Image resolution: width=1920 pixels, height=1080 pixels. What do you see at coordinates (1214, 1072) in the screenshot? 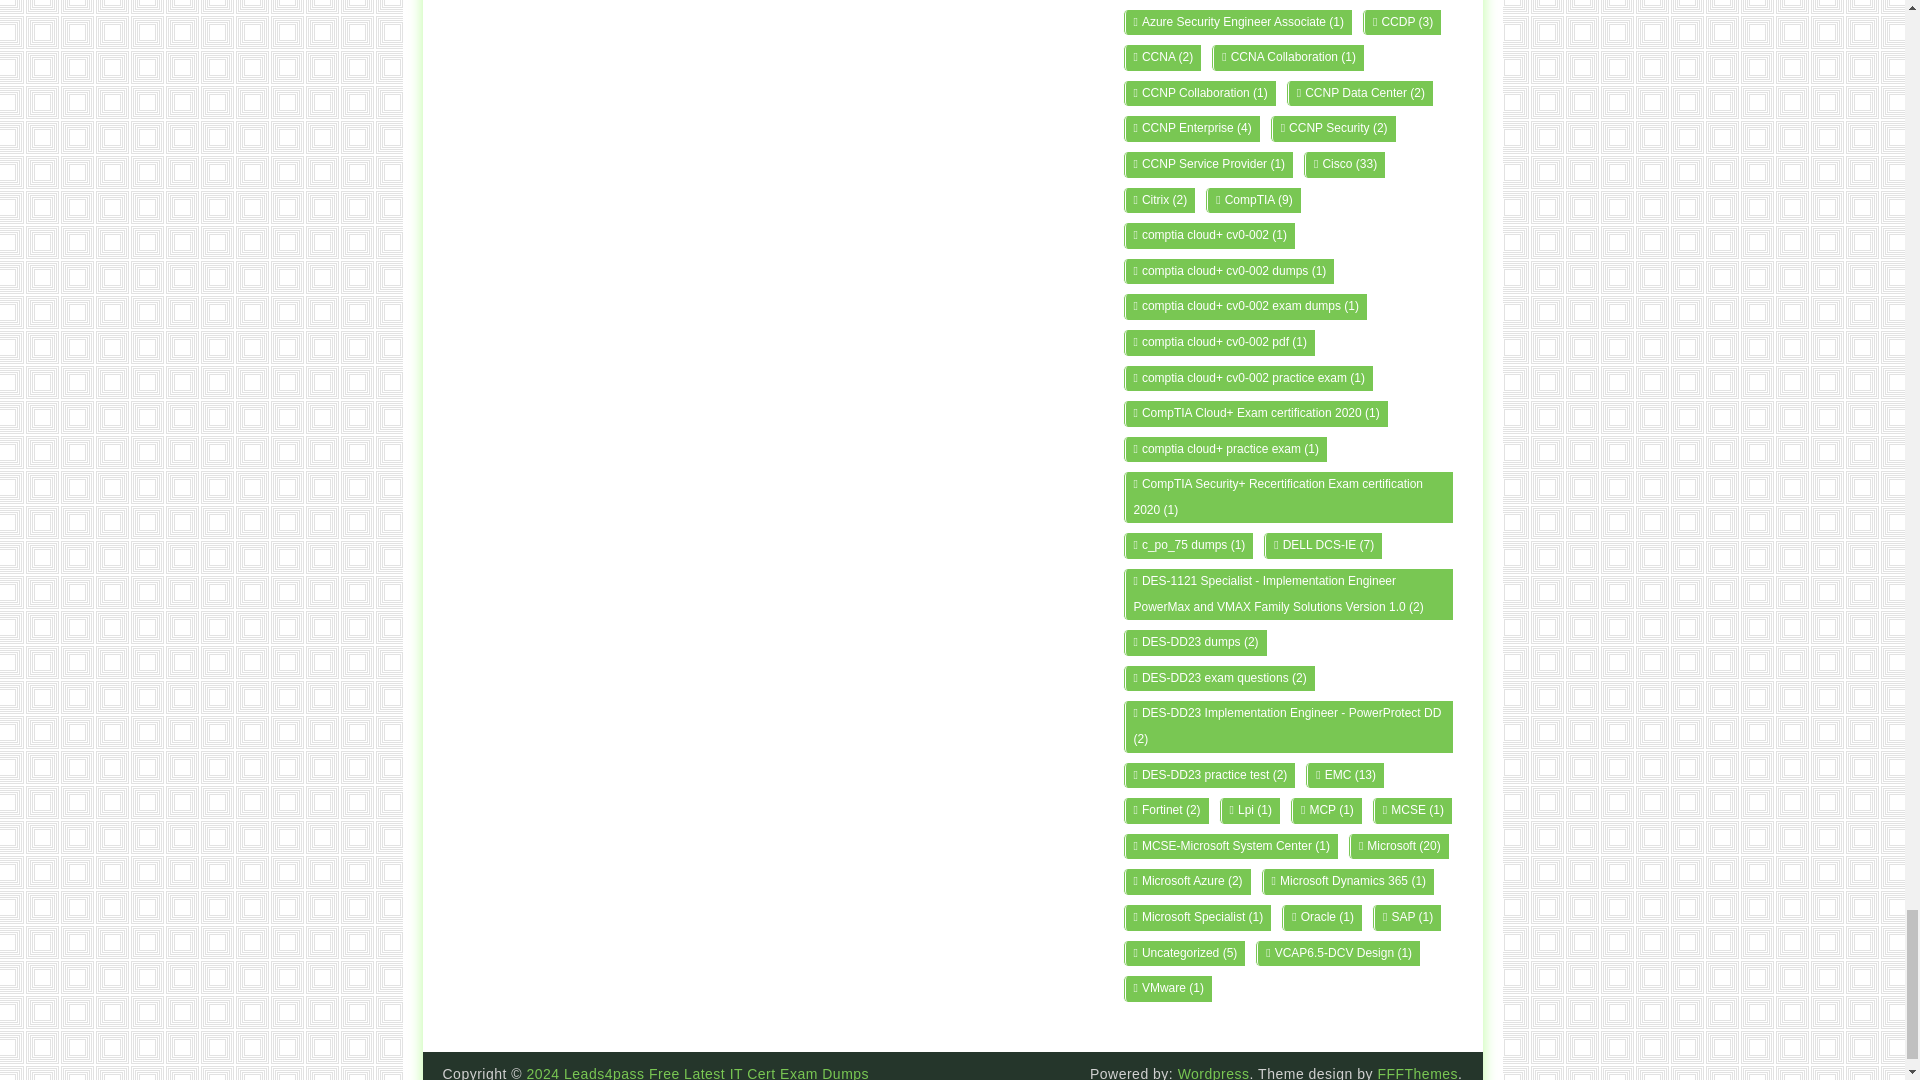
I see `Wordpress` at bounding box center [1214, 1072].